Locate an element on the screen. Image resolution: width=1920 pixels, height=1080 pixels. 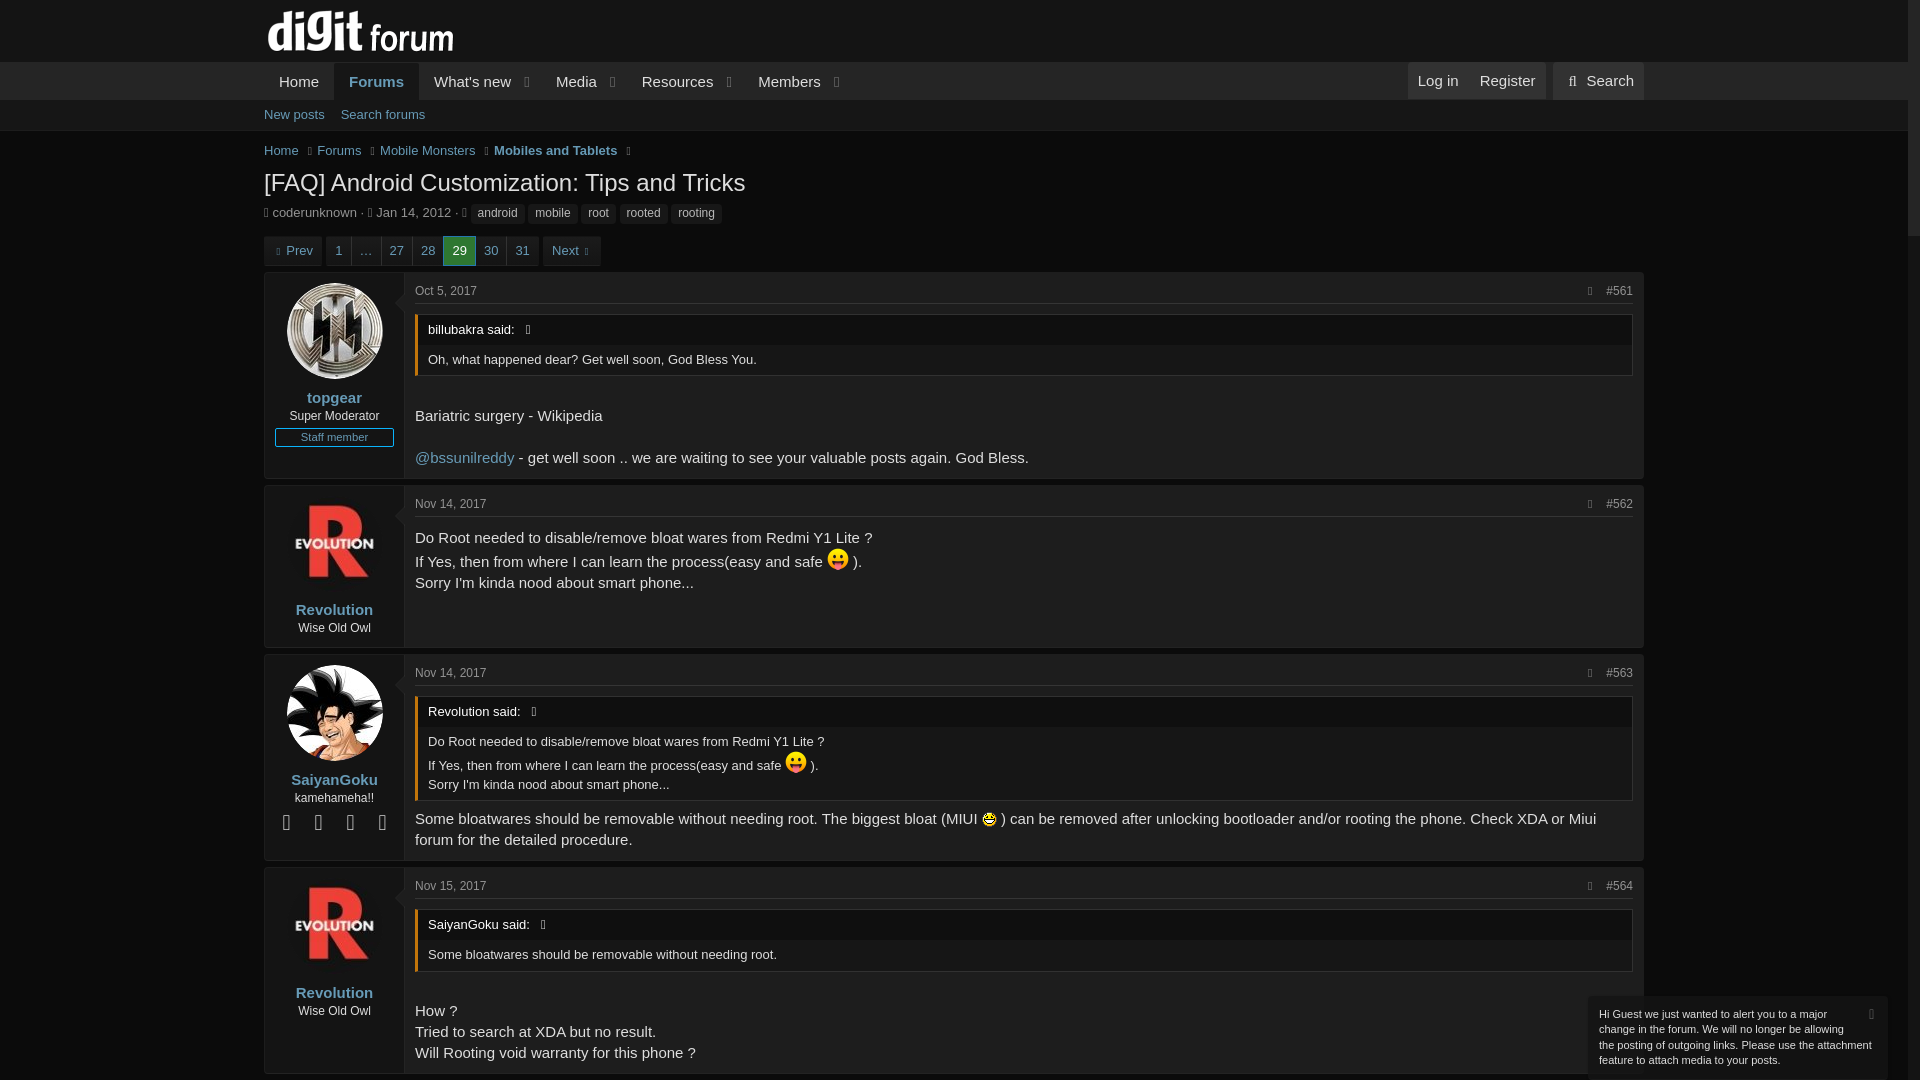
Resources is located at coordinates (672, 81).